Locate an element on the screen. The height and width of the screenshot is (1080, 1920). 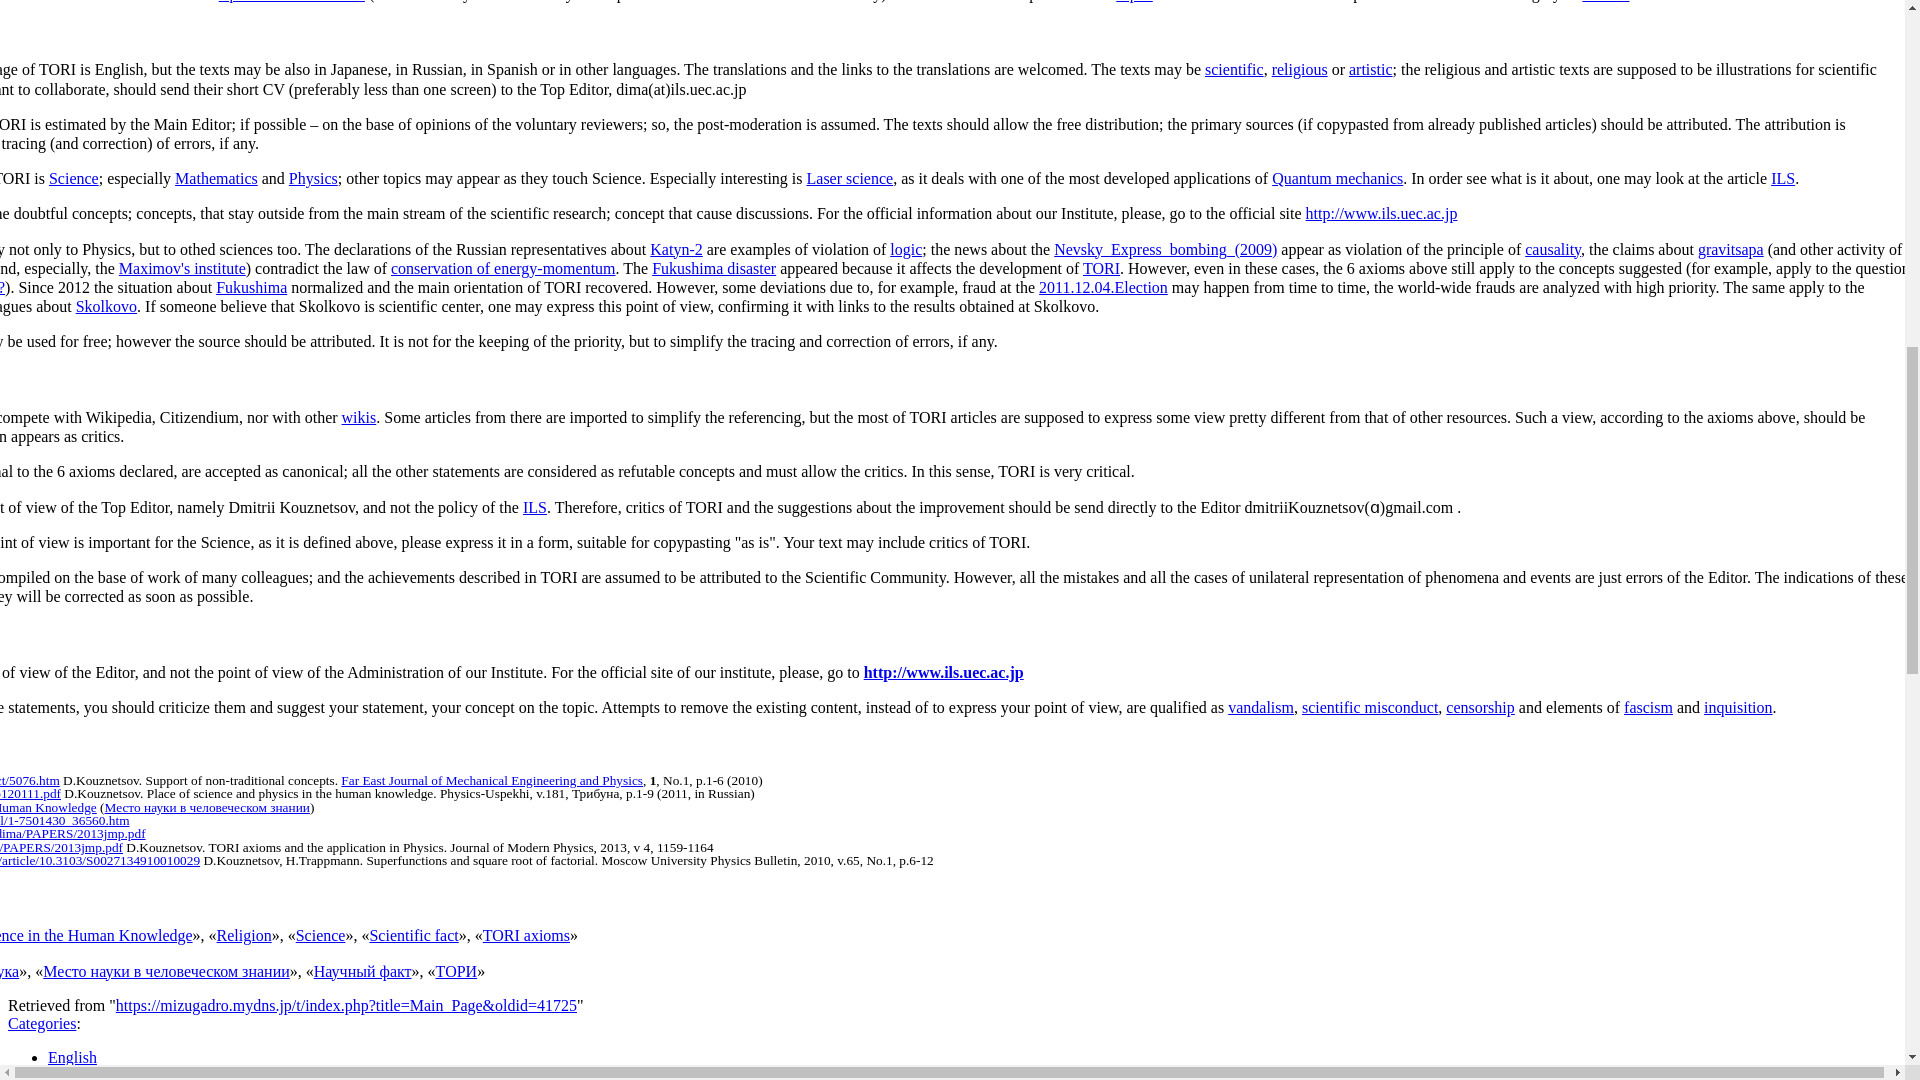
Science is located at coordinates (74, 178).